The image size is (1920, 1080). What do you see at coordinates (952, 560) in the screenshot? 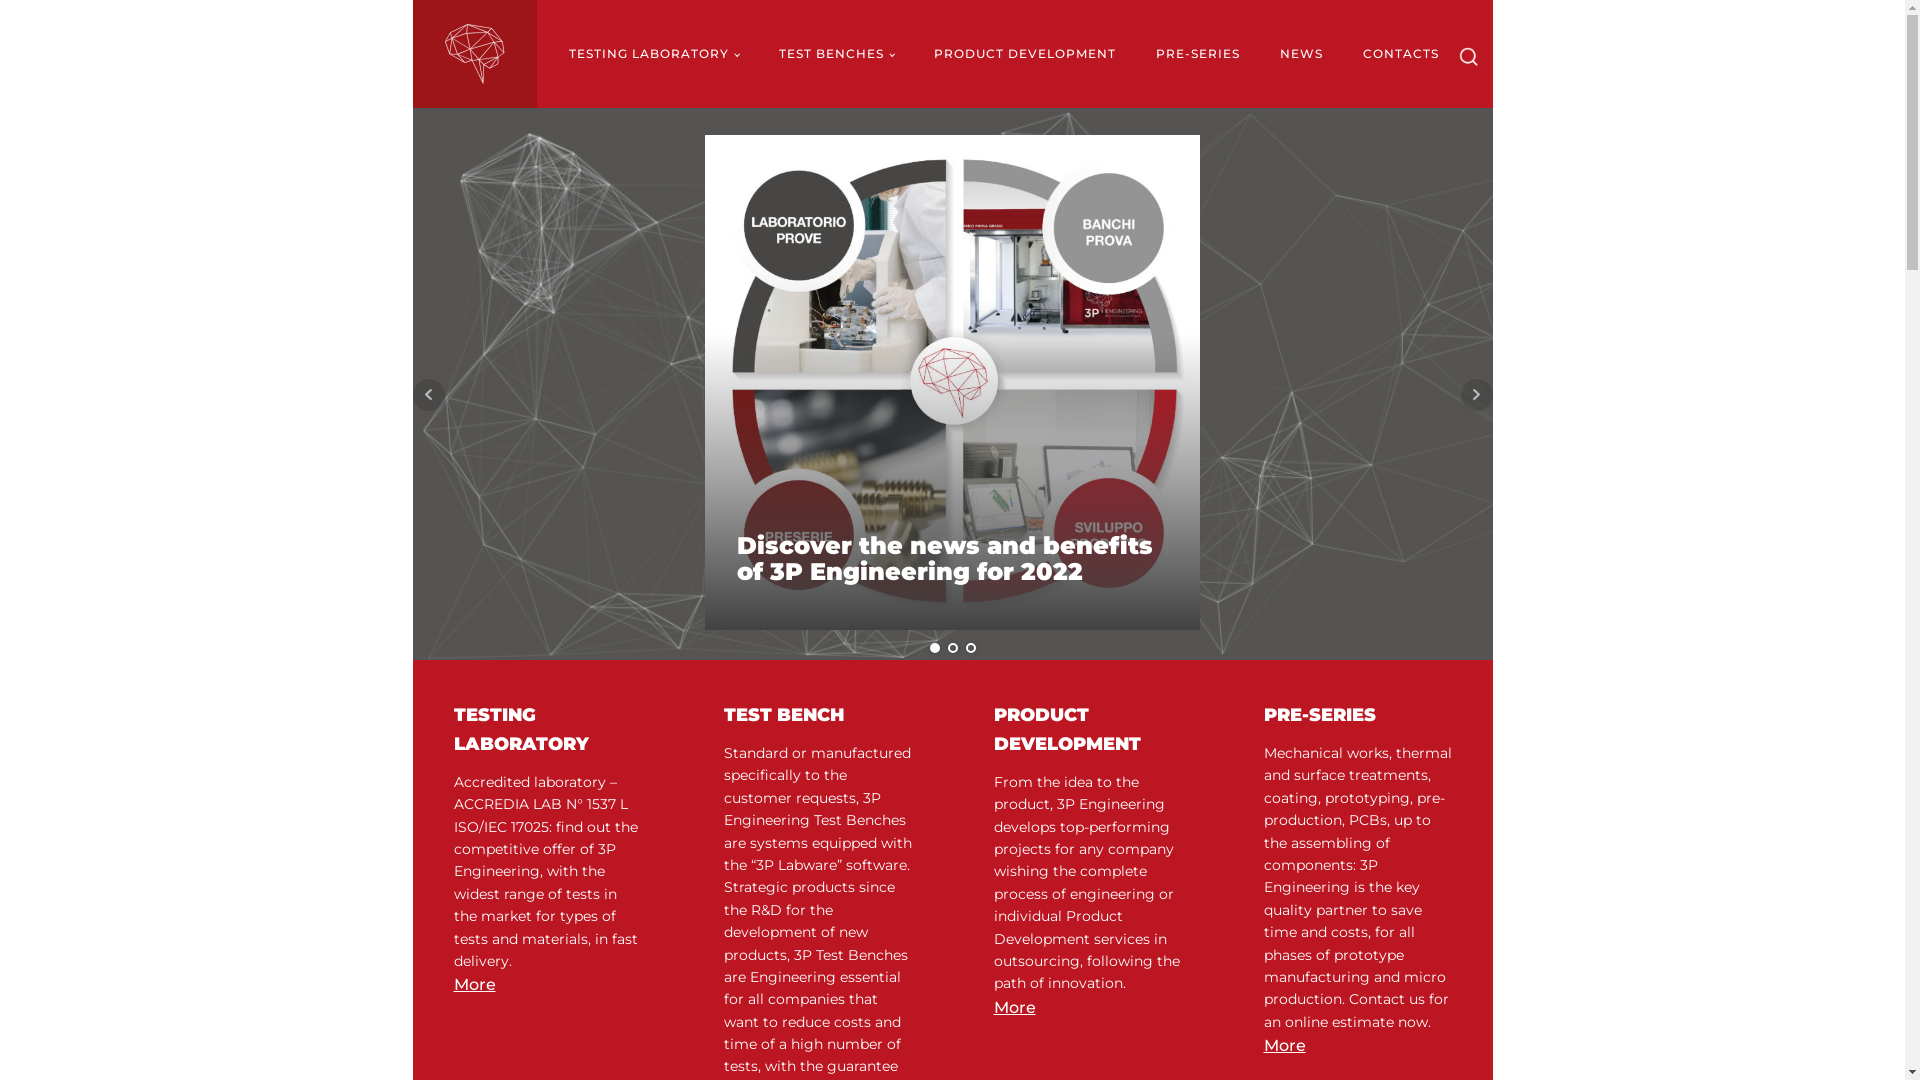
I see `Discover the news and benefits of 3P Engineering for 2022` at bounding box center [952, 560].